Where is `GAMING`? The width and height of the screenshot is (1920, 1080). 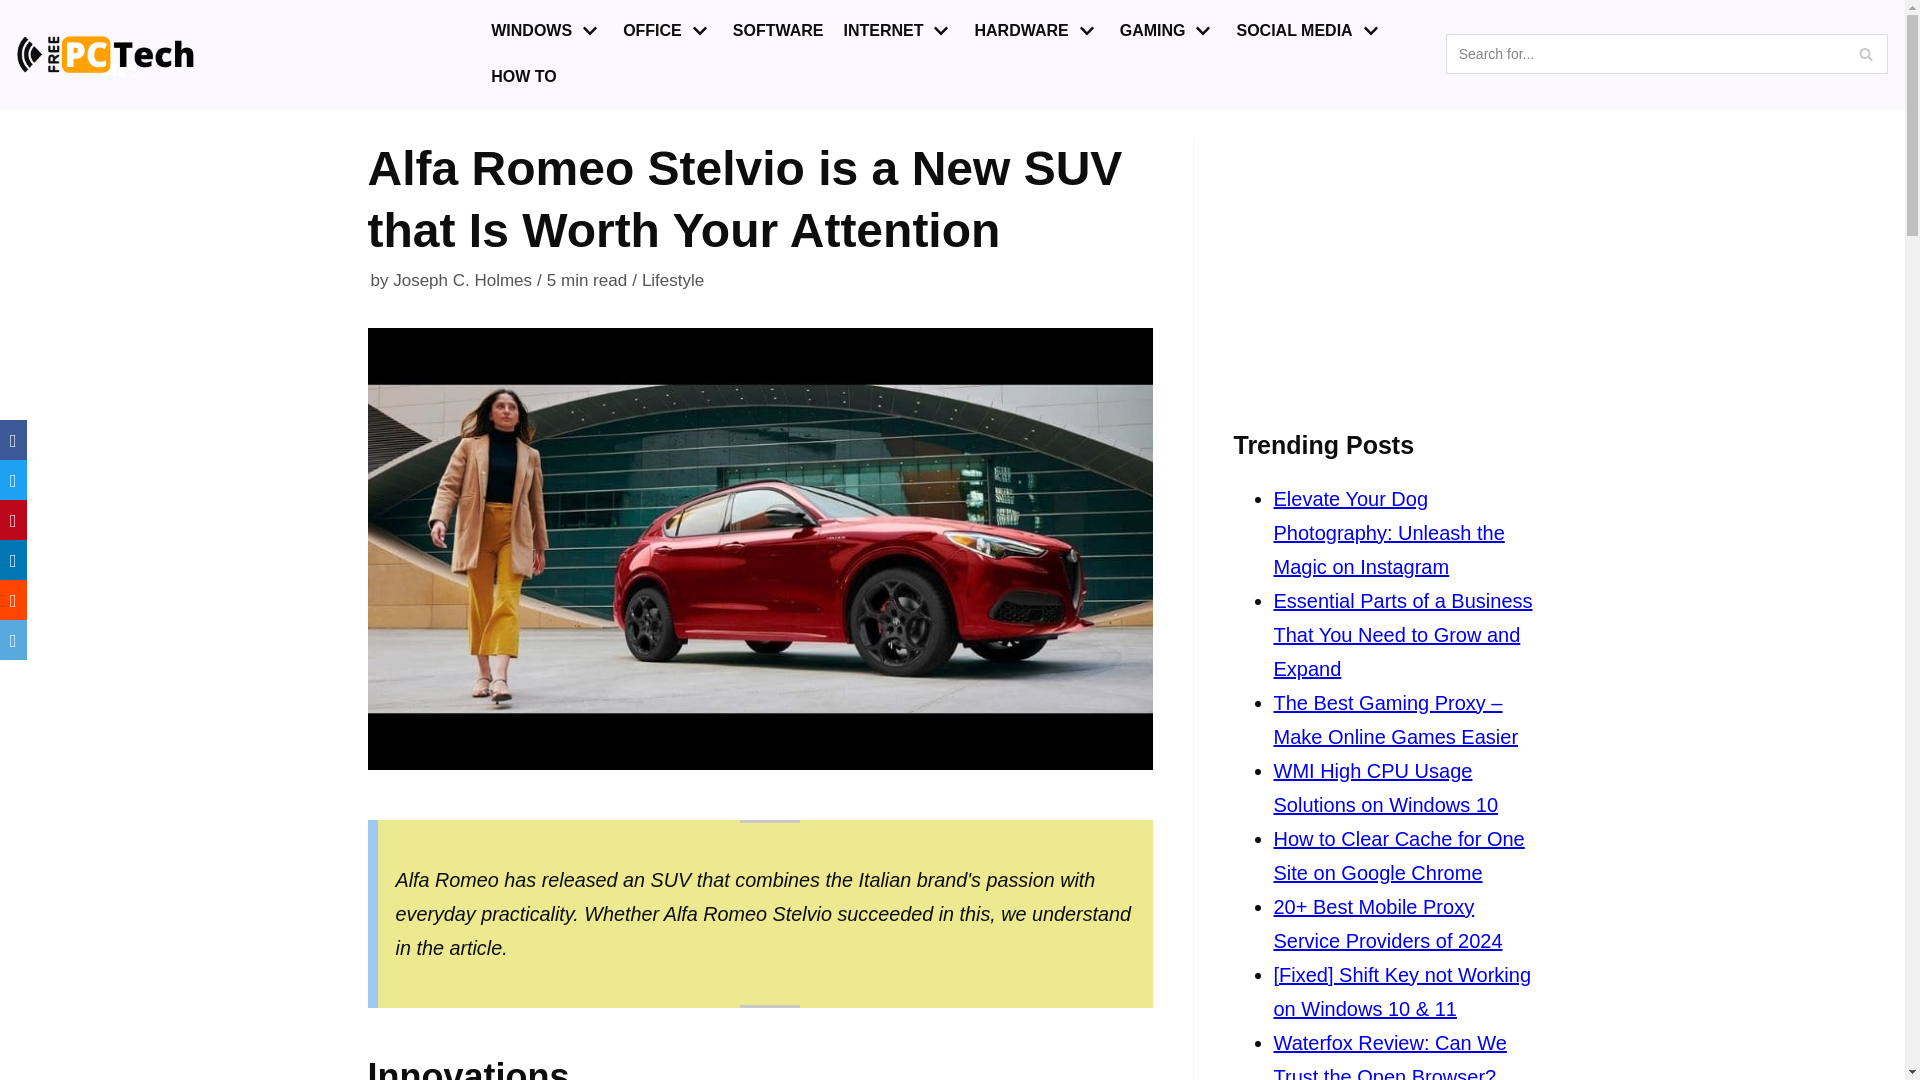 GAMING is located at coordinates (1168, 31).